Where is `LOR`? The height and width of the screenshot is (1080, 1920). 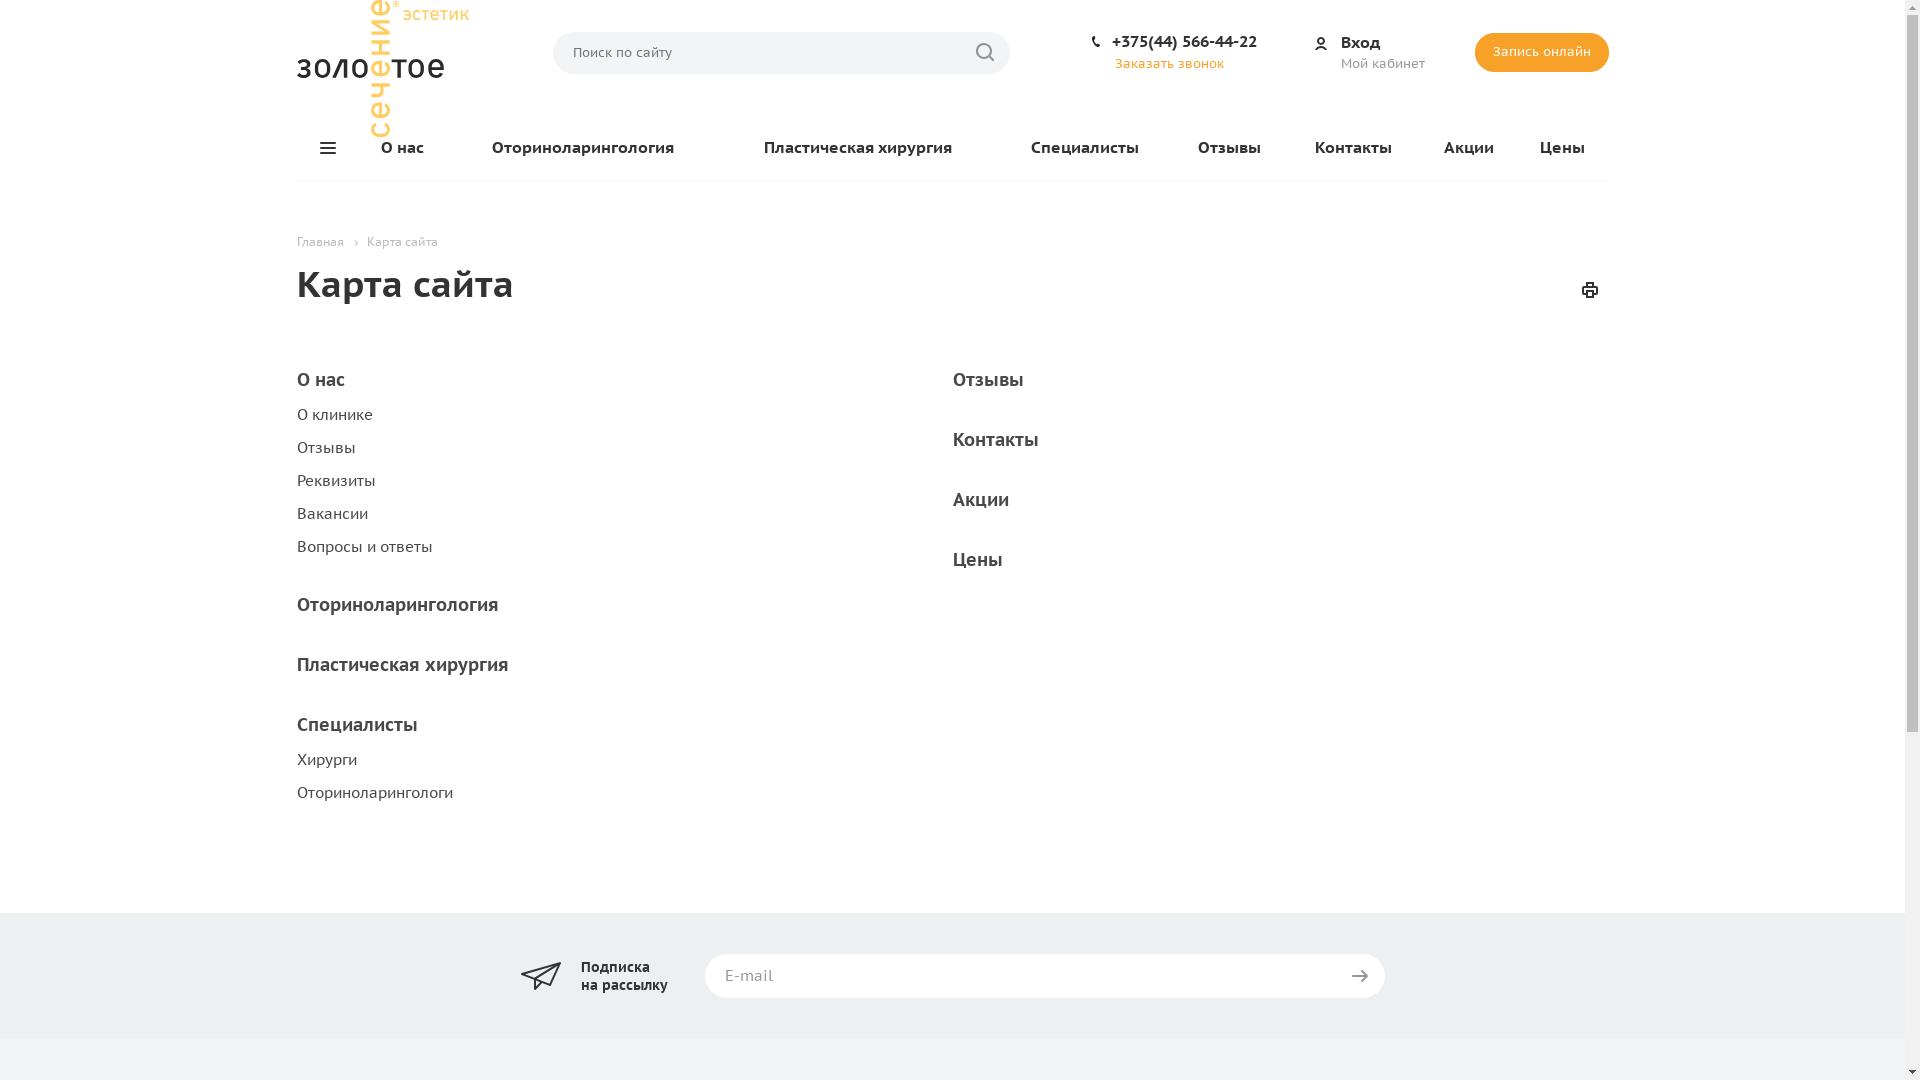 LOR is located at coordinates (382, 68).